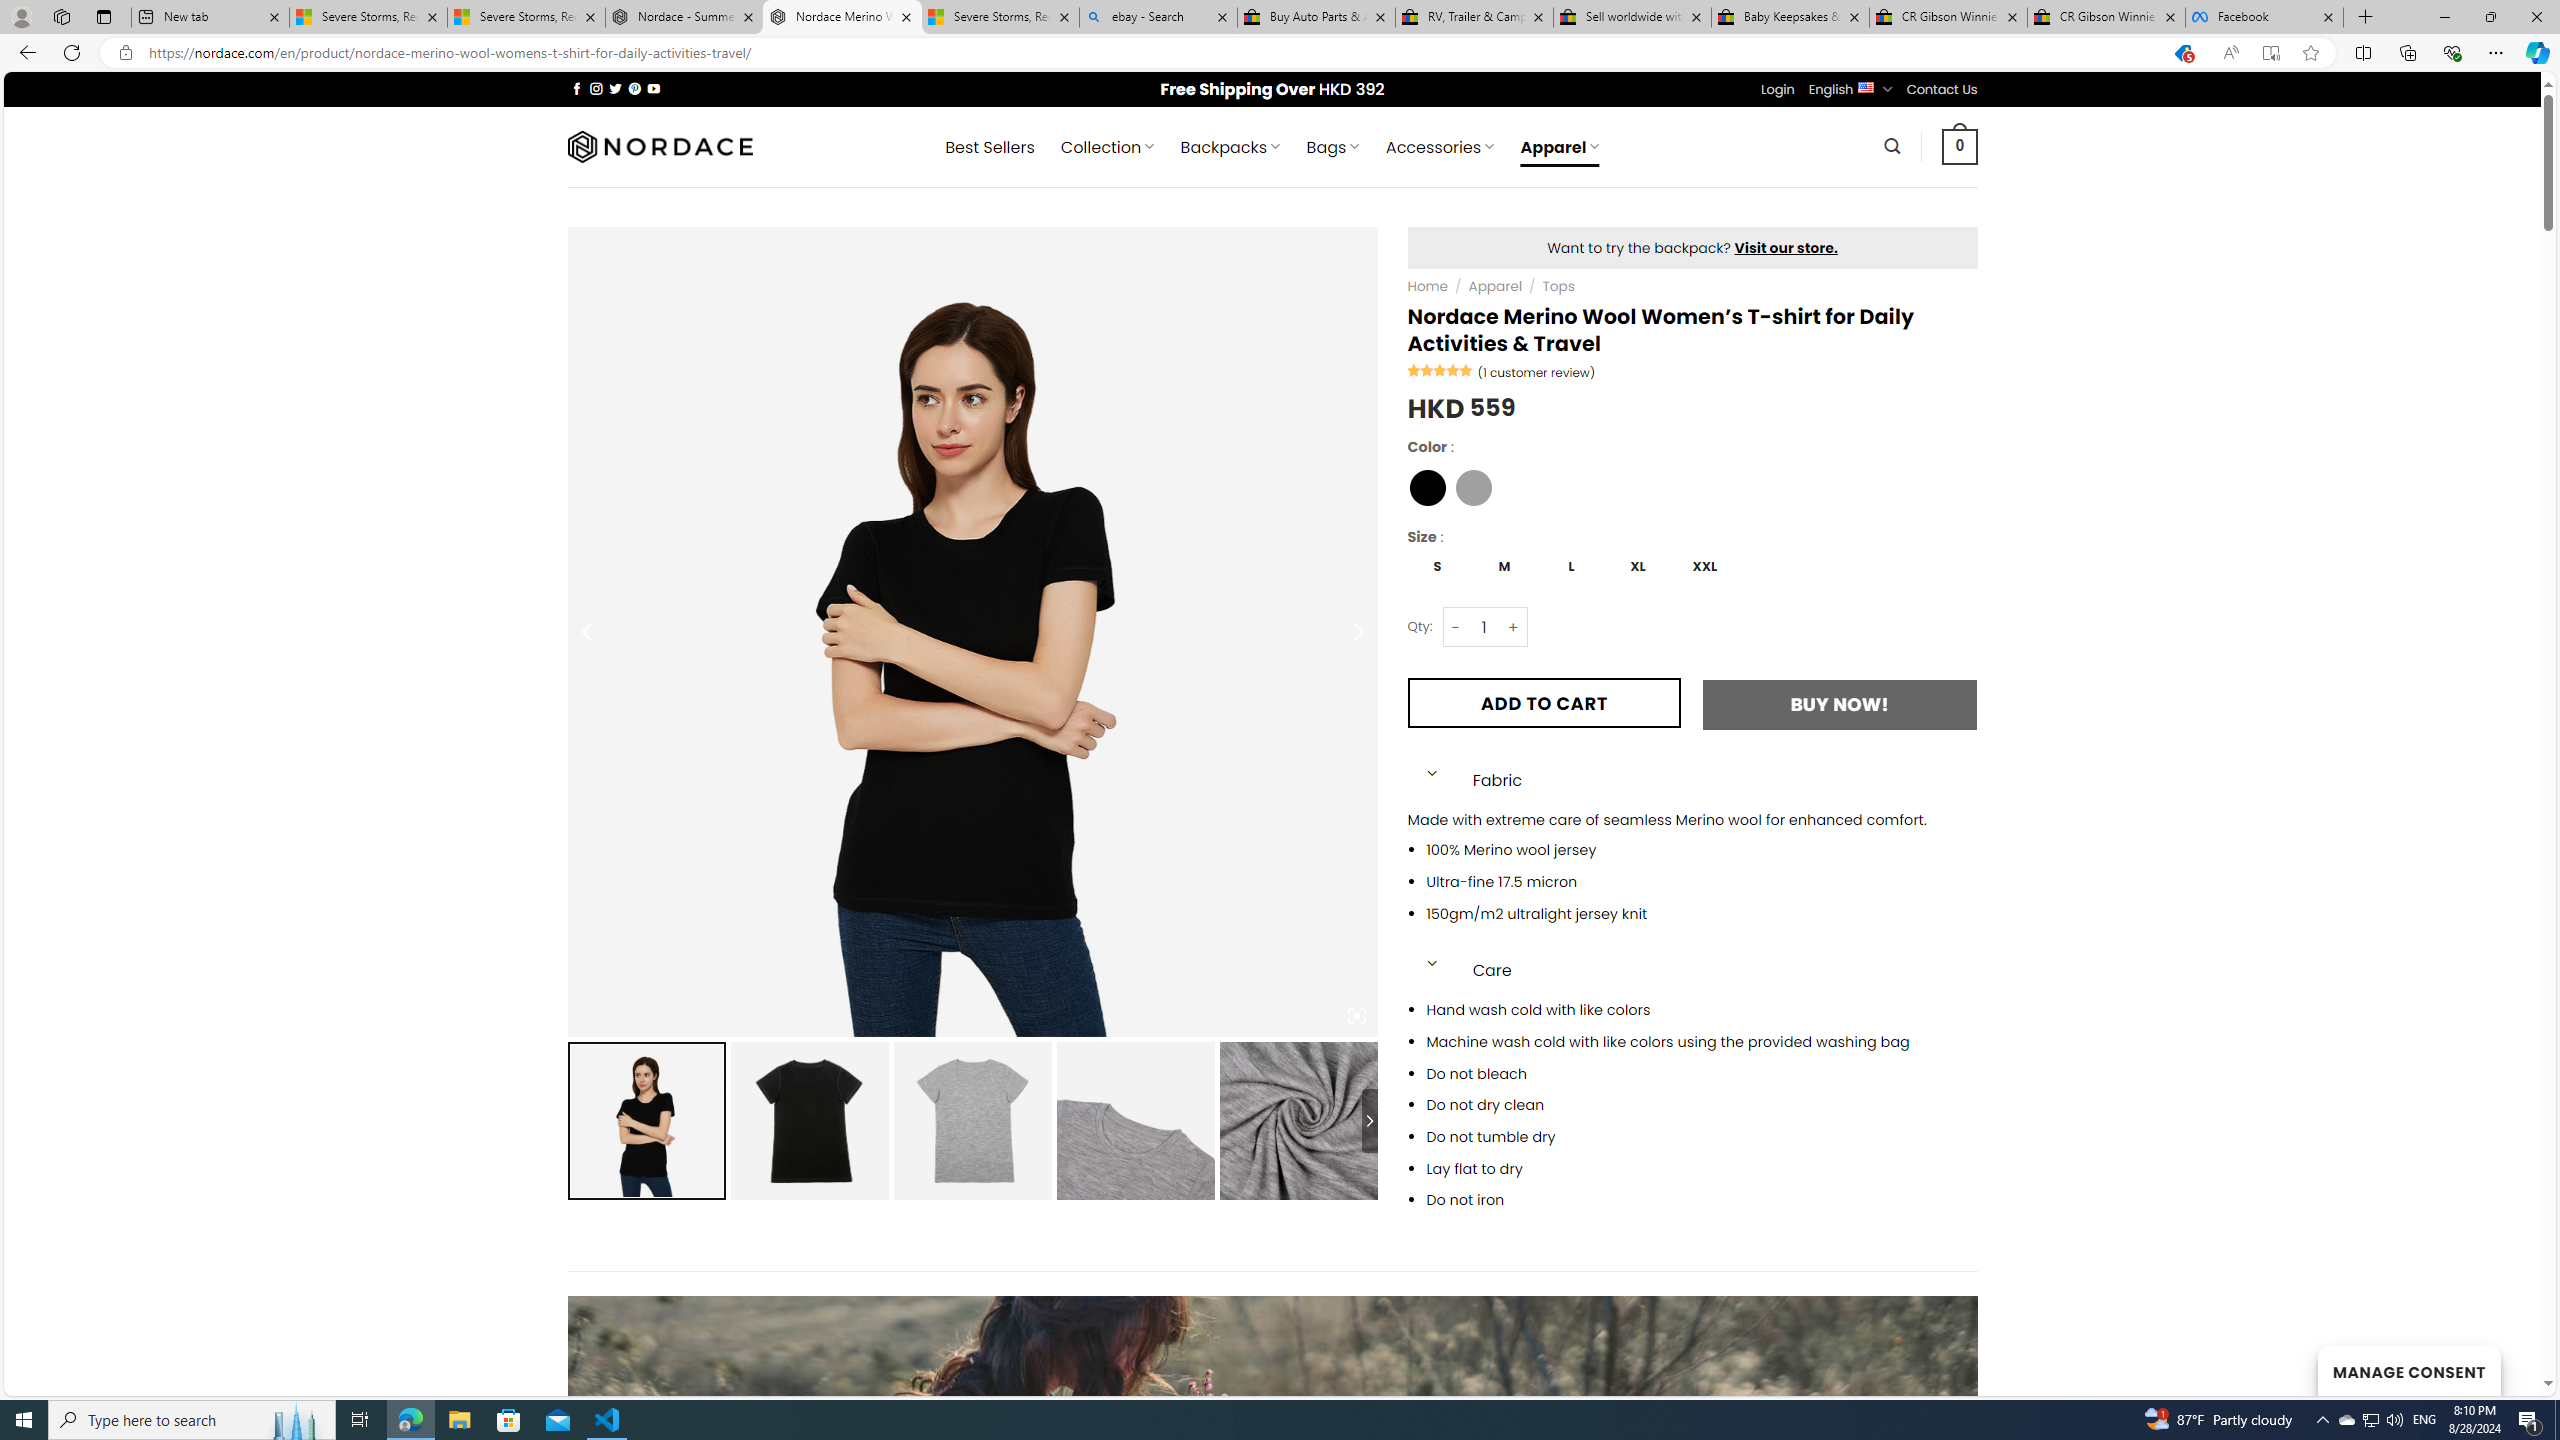 Image resolution: width=2560 pixels, height=1440 pixels. Describe the element at coordinates (1441, 370) in the screenshot. I see `Rated 5.00 out of 5` at that location.